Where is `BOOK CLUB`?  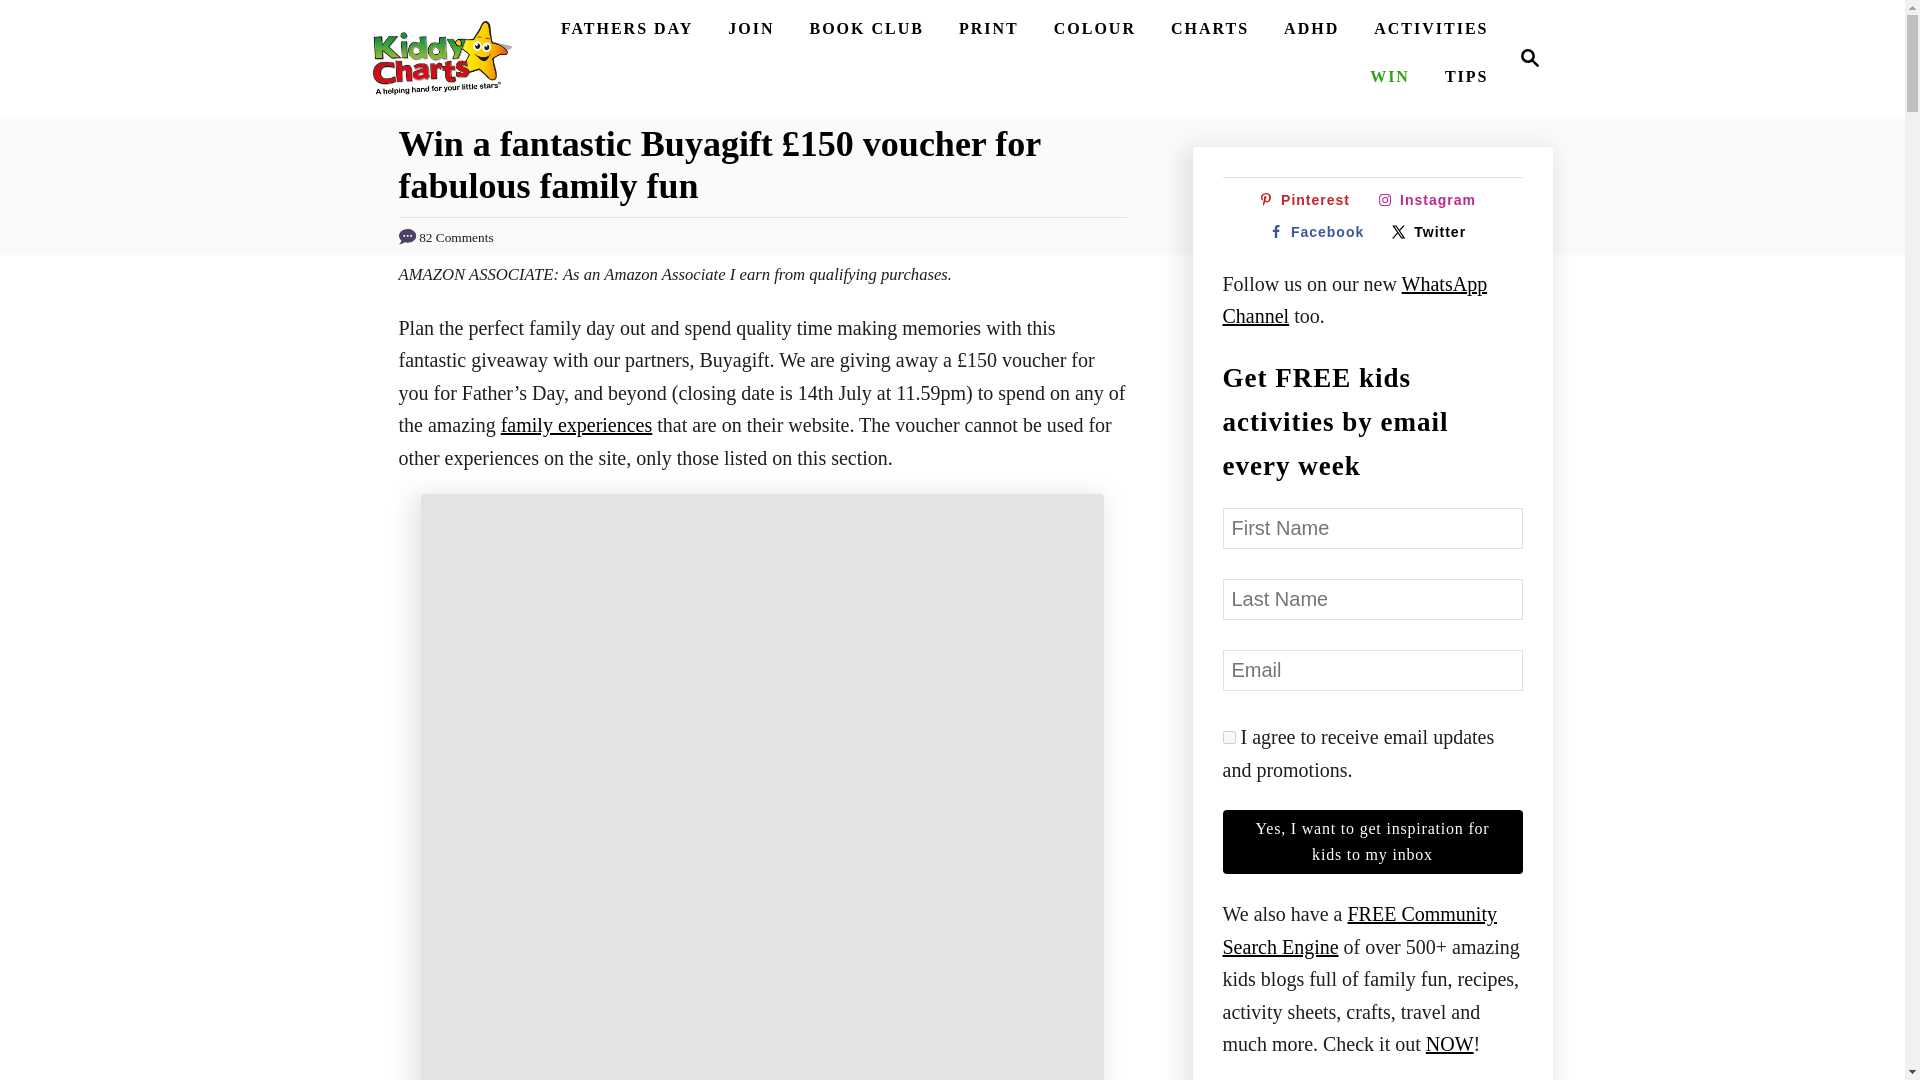 BOOK CLUB is located at coordinates (1228, 738).